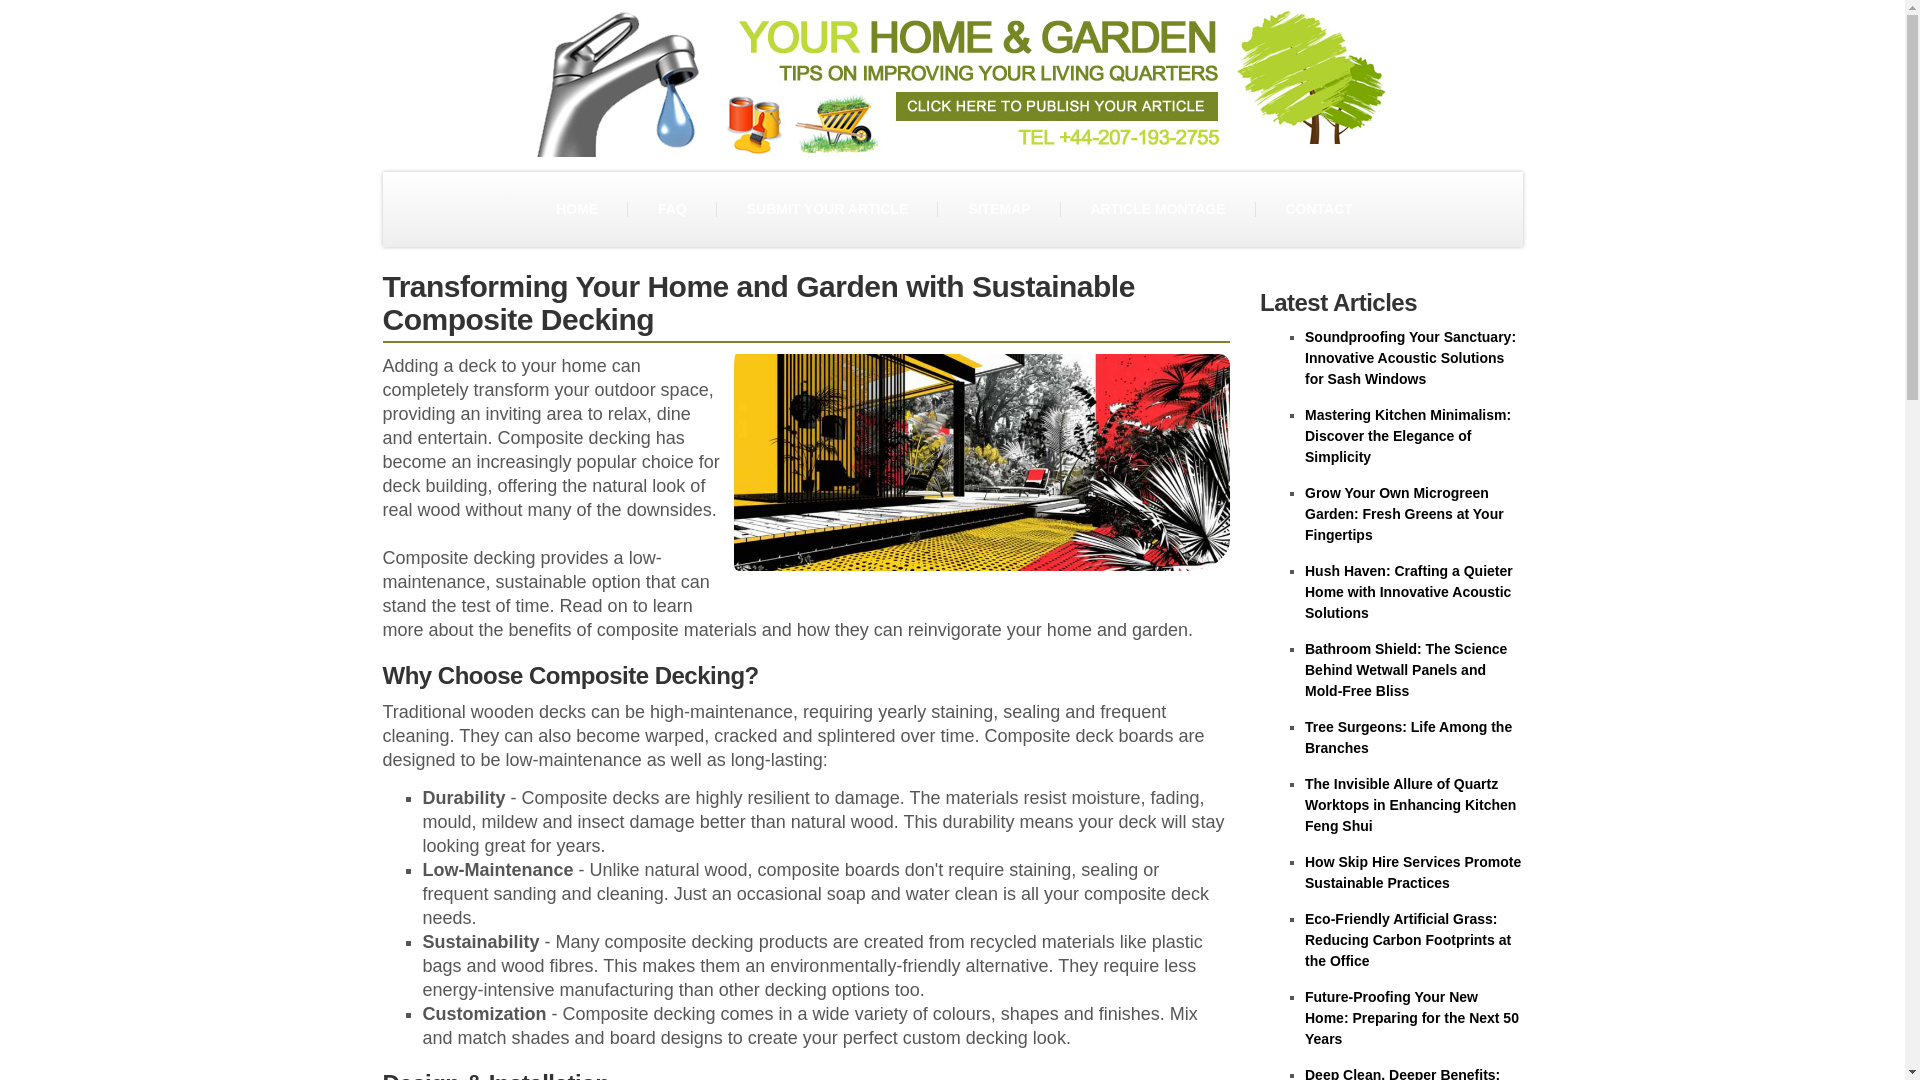 This screenshot has height=1080, width=1920. Describe the element at coordinates (998, 209) in the screenshot. I see `SITEMAP` at that location.